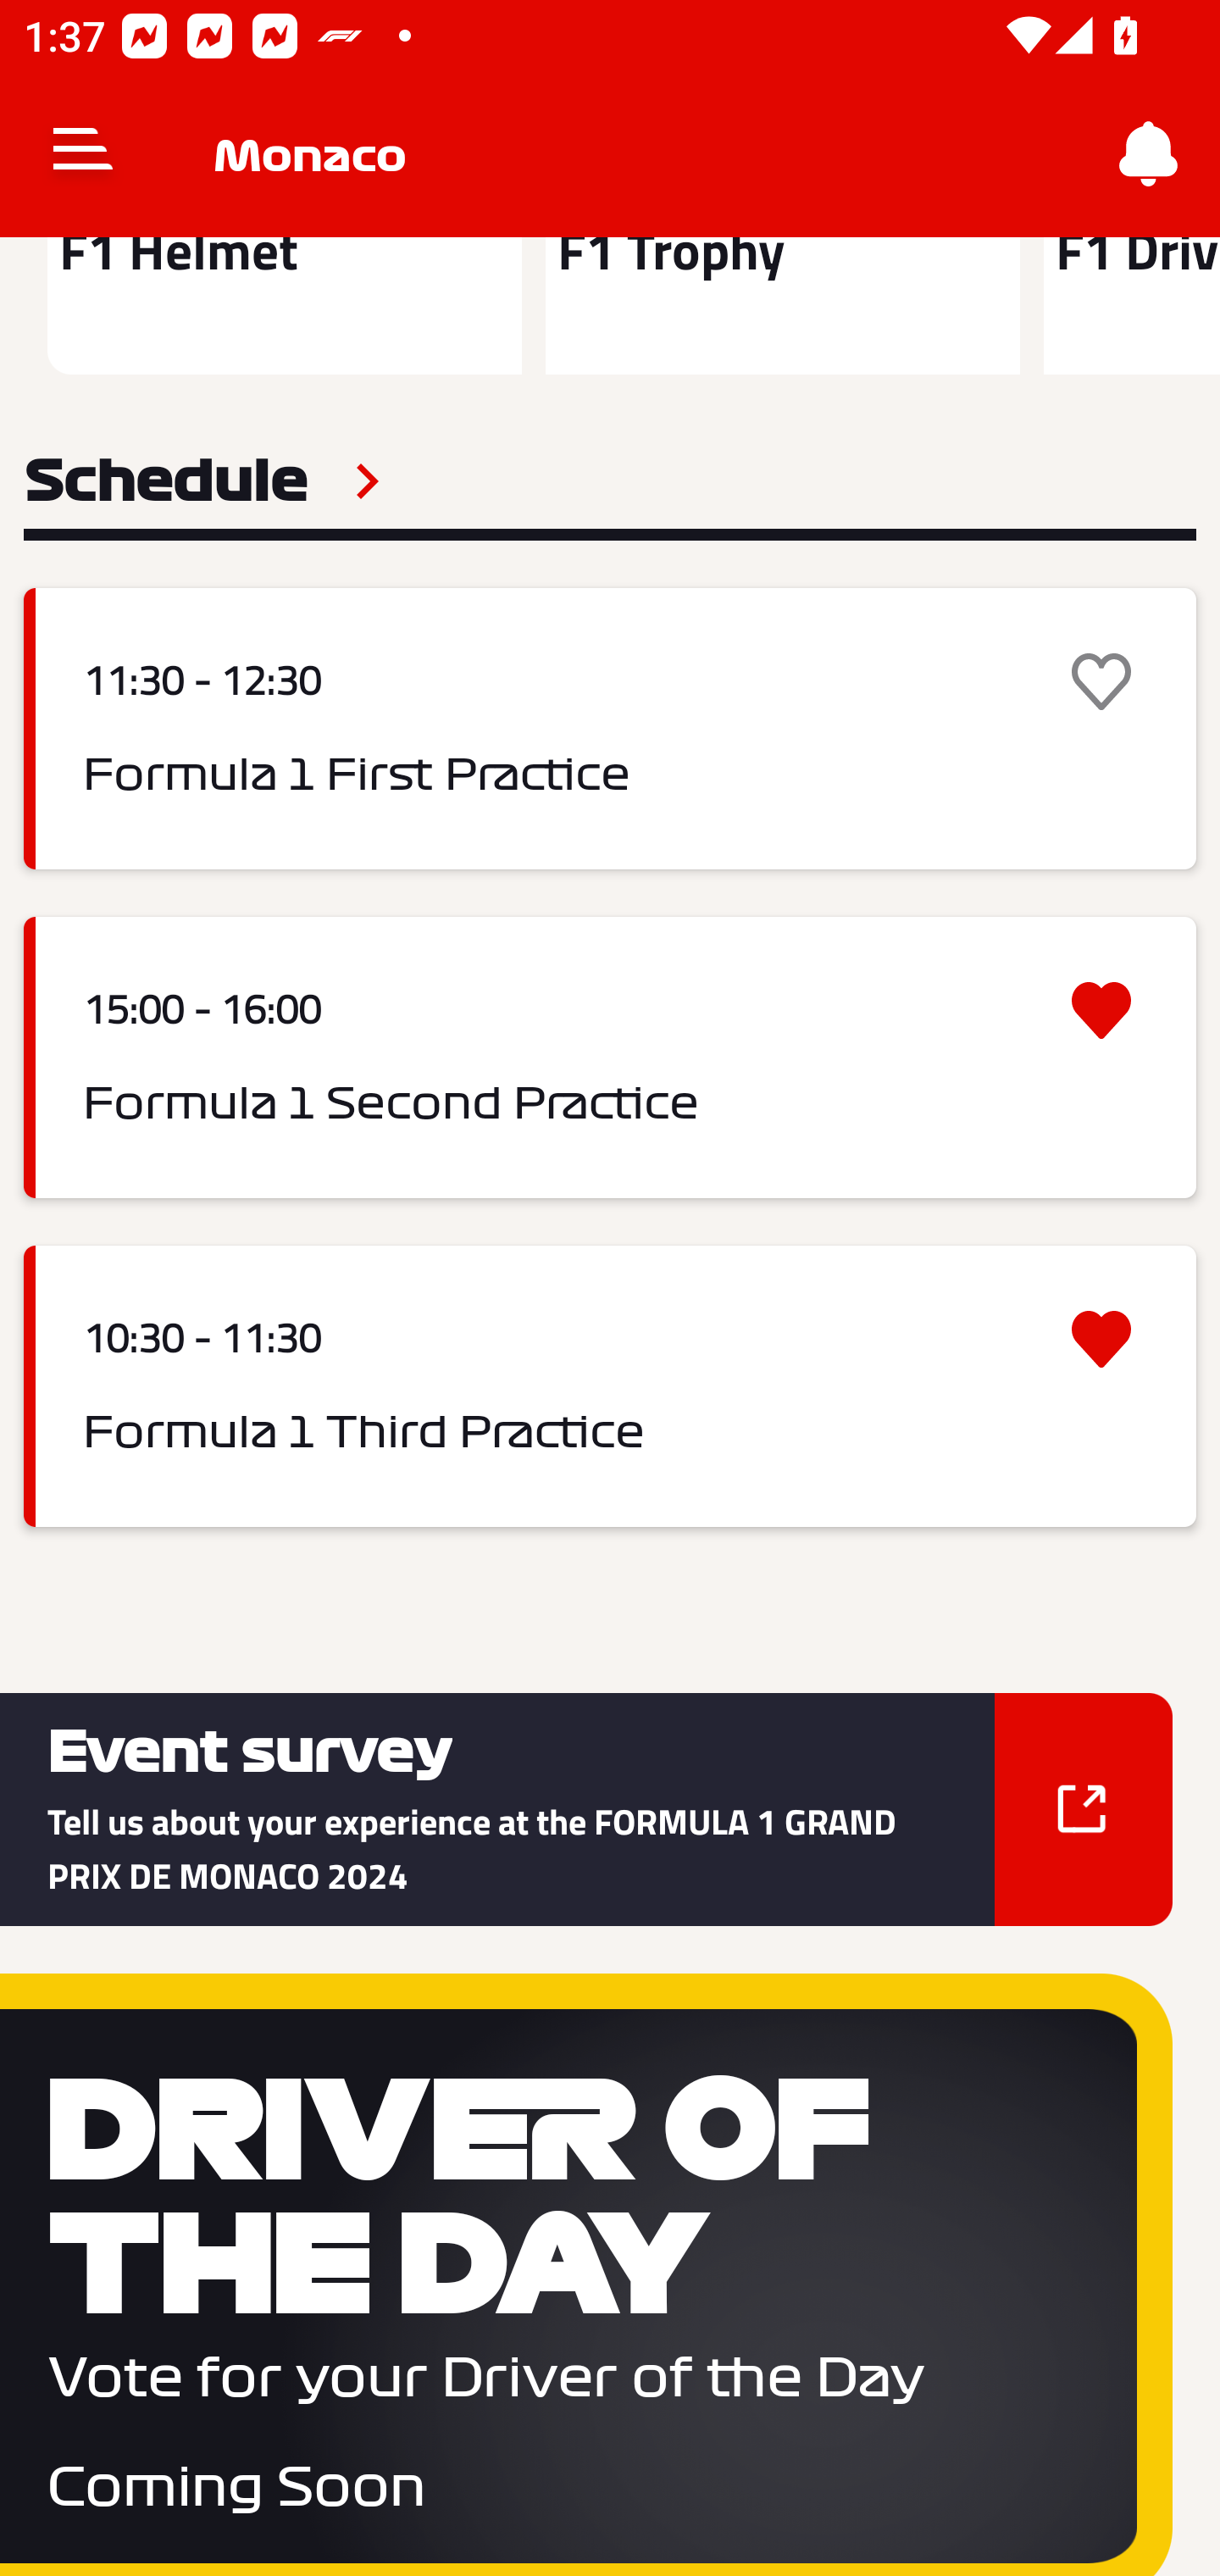 This screenshot has width=1220, height=2576. What do you see at coordinates (782, 305) in the screenshot?
I see `F1 Trophy` at bounding box center [782, 305].